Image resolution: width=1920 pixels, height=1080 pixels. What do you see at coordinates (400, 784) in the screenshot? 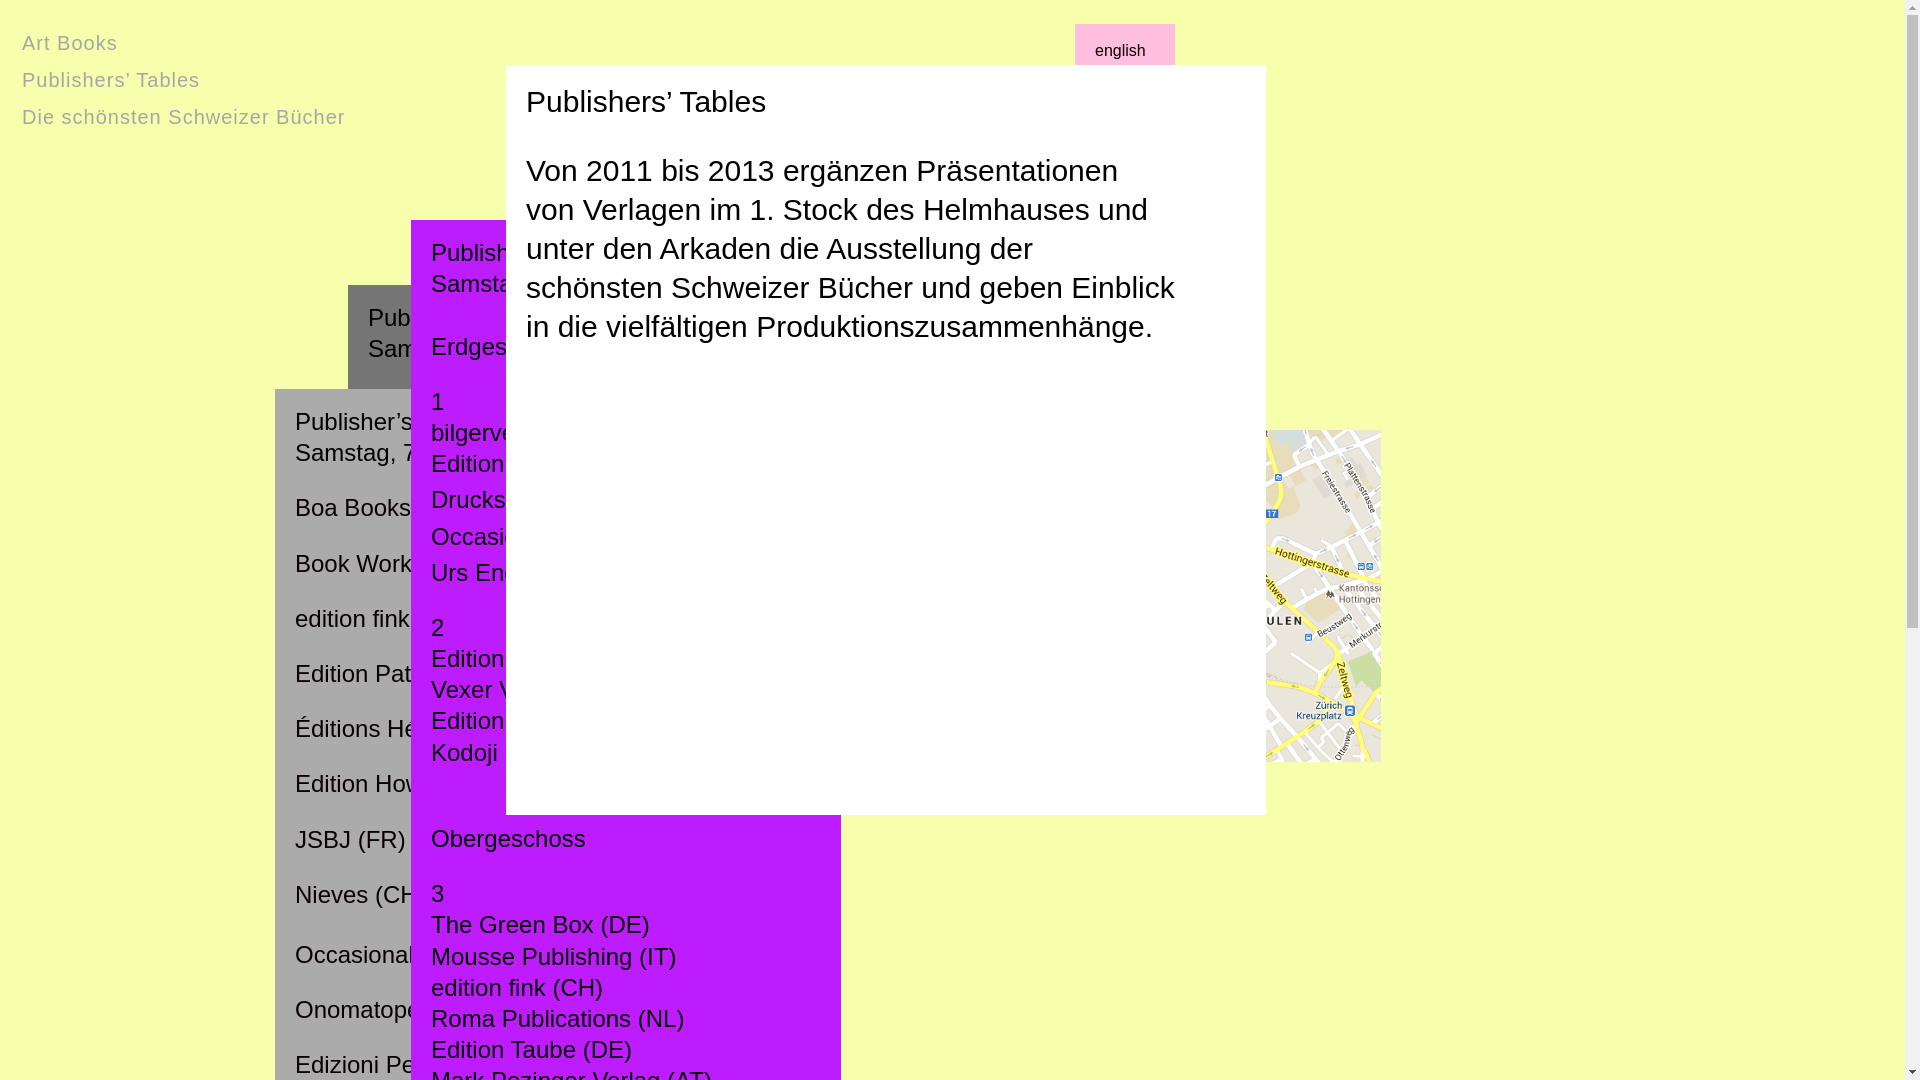
I see `Edition Howeg (CH)` at bounding box center [400, 784].